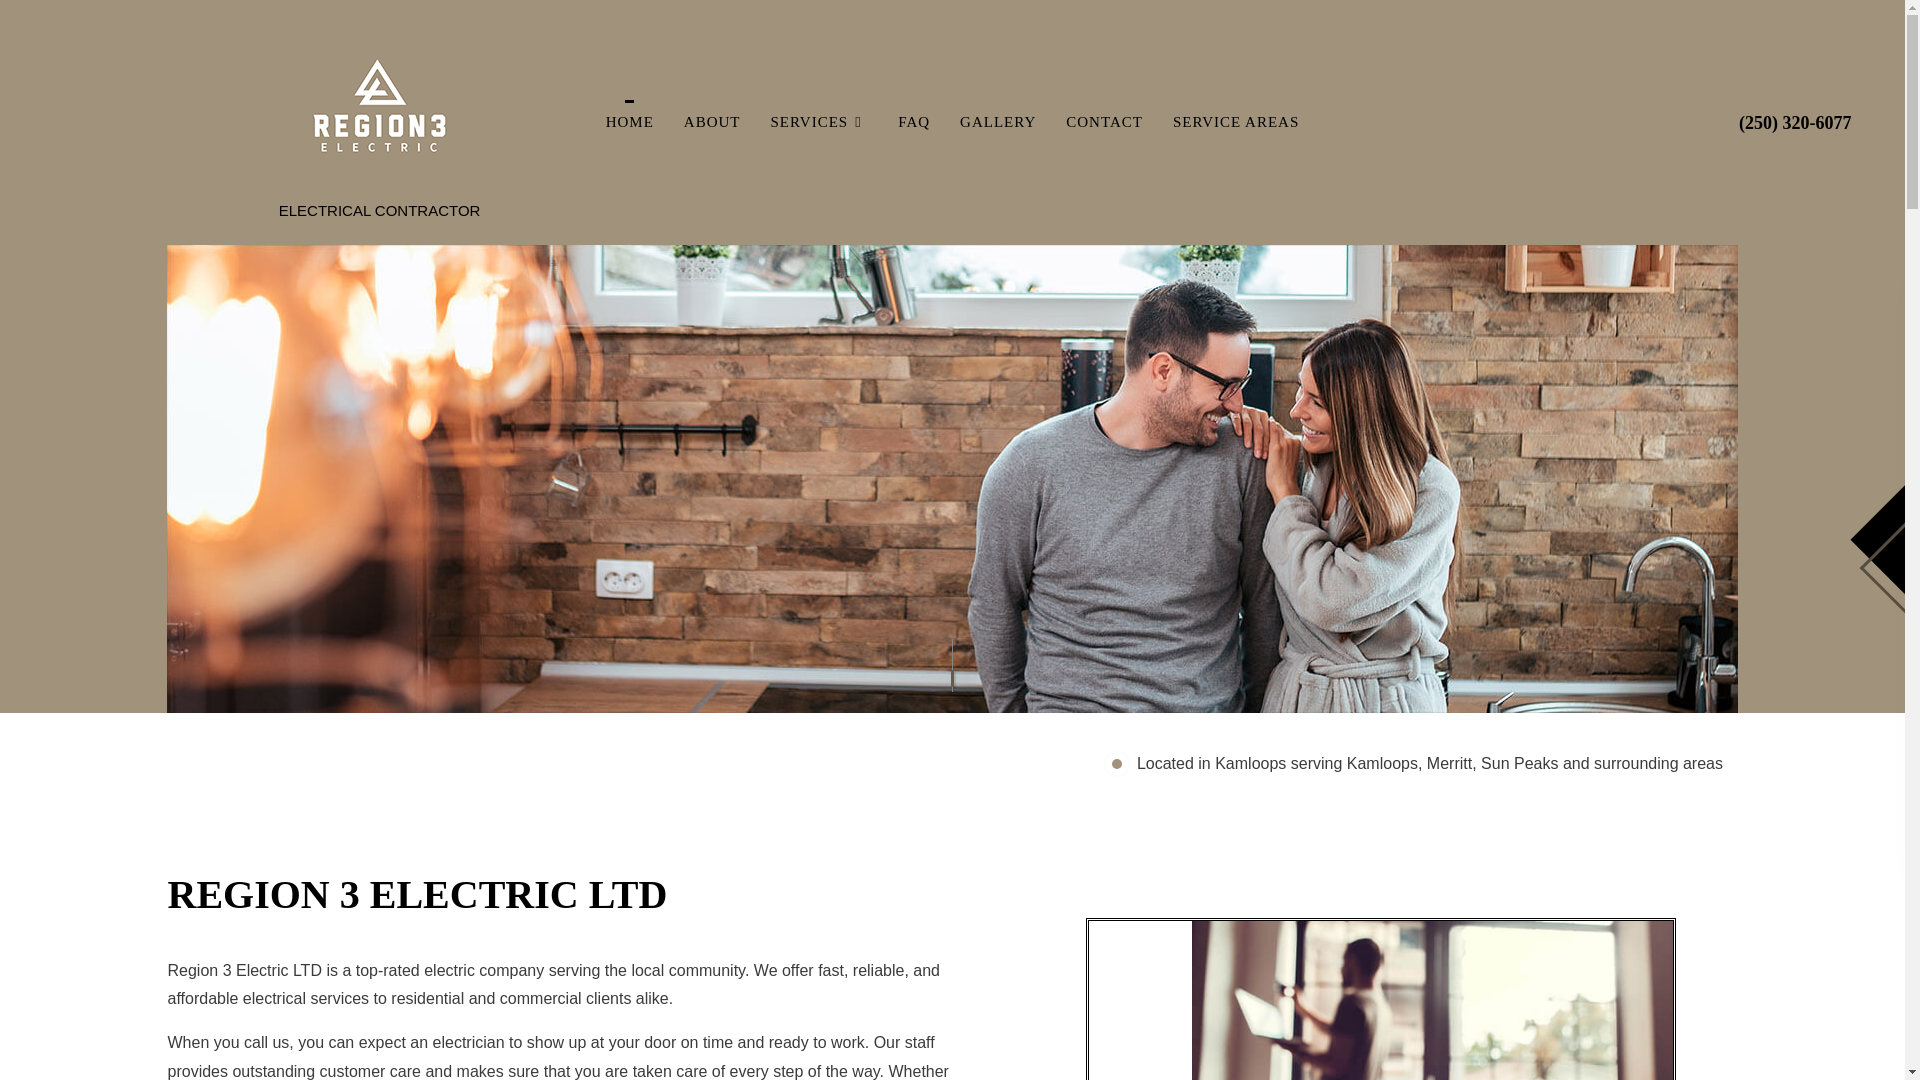  What do you see at coordinates (630, 122) in the screenshot?
I see `HOME` at bounding box center [630, 122].